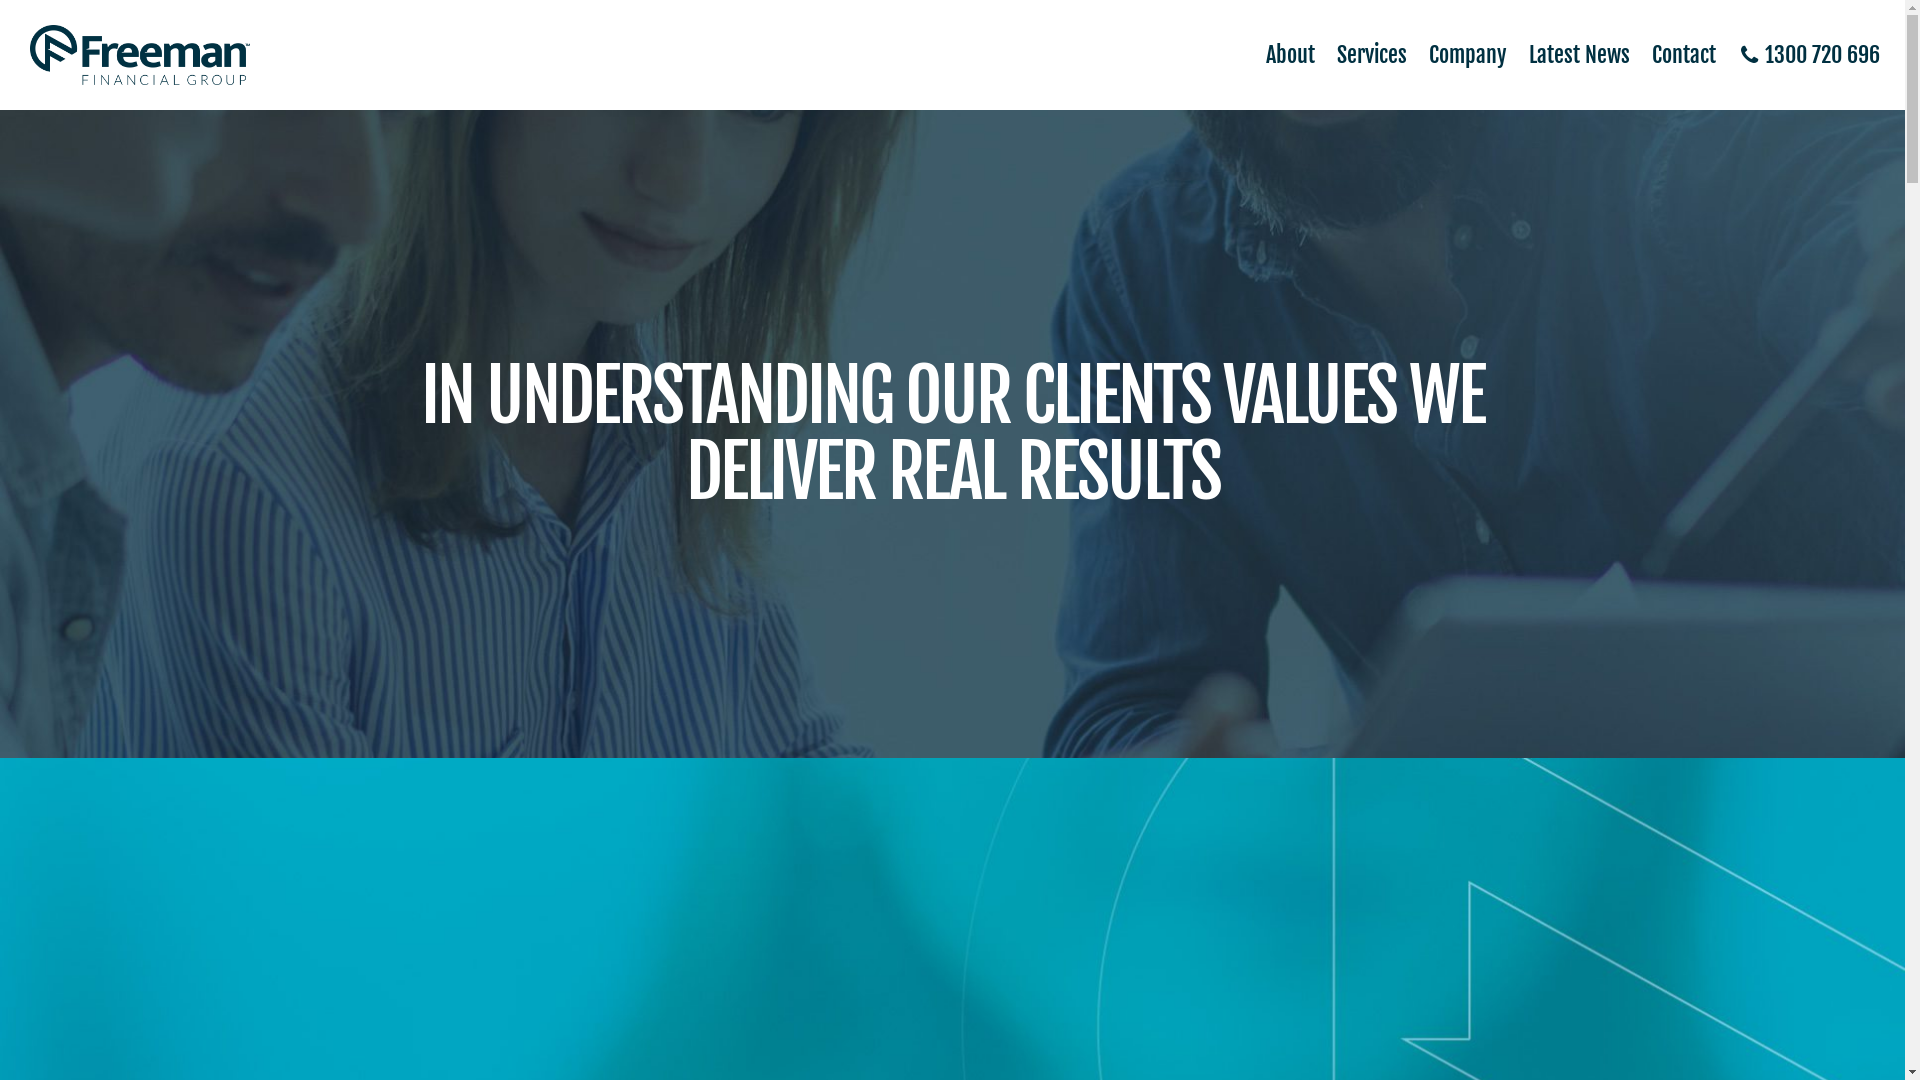 The height and width of the screenshot is (1080, 1920). I want to click on www.gpswealth.com.au, so click(481, 952).